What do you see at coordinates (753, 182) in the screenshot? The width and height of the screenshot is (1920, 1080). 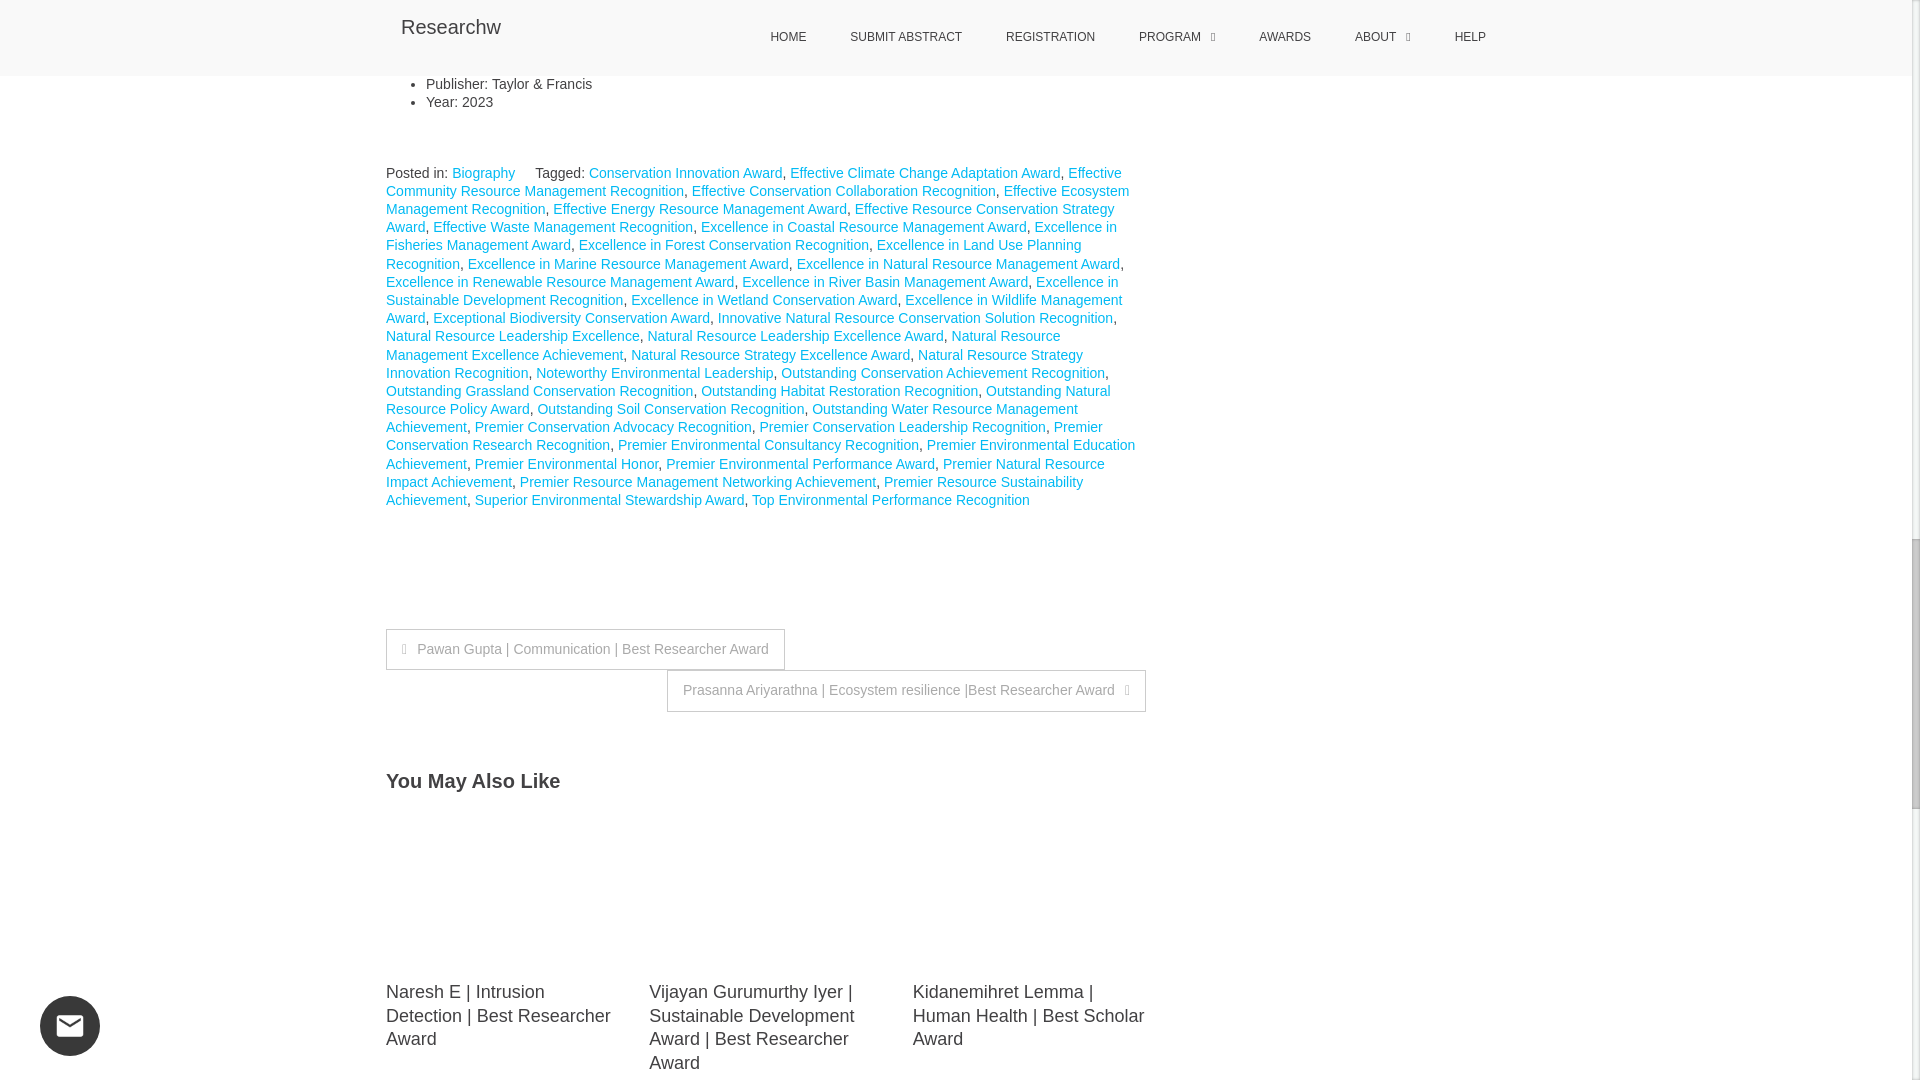 I see `Effective Community Resource Management Recognition` at bounding box center [753, 182].